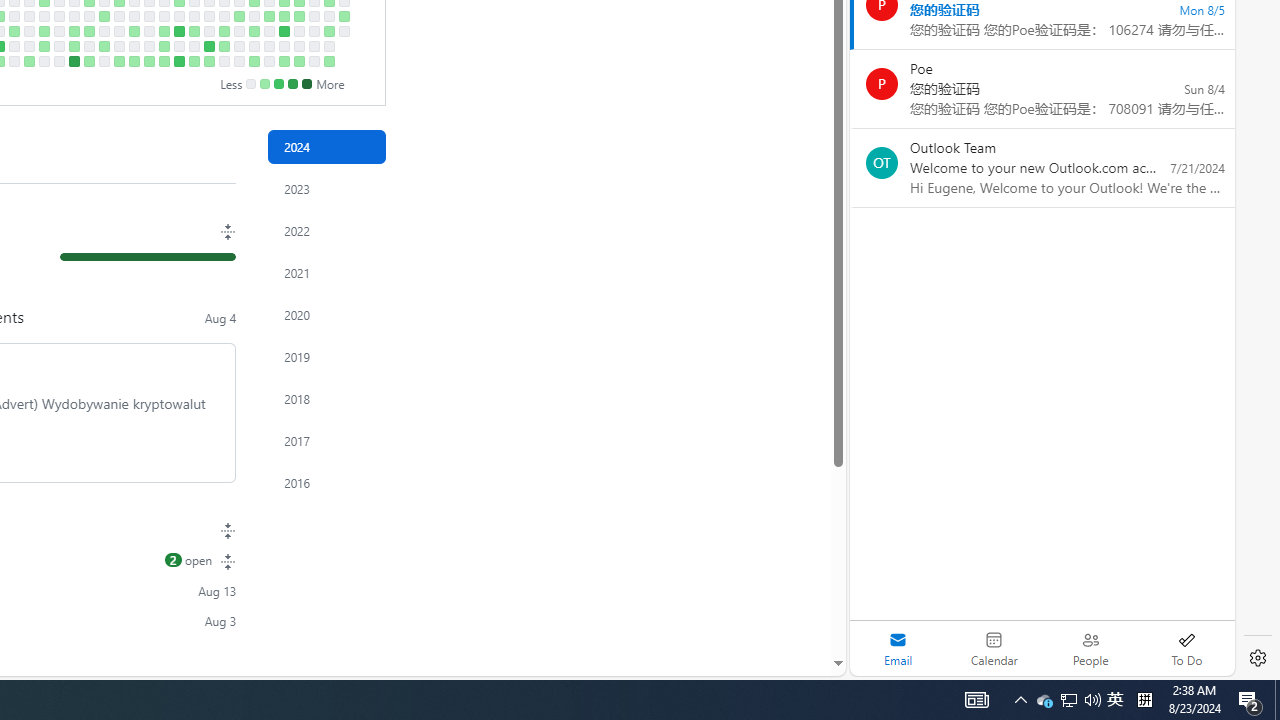  I want to click on No contributions on June 19th., so click(209, 16).